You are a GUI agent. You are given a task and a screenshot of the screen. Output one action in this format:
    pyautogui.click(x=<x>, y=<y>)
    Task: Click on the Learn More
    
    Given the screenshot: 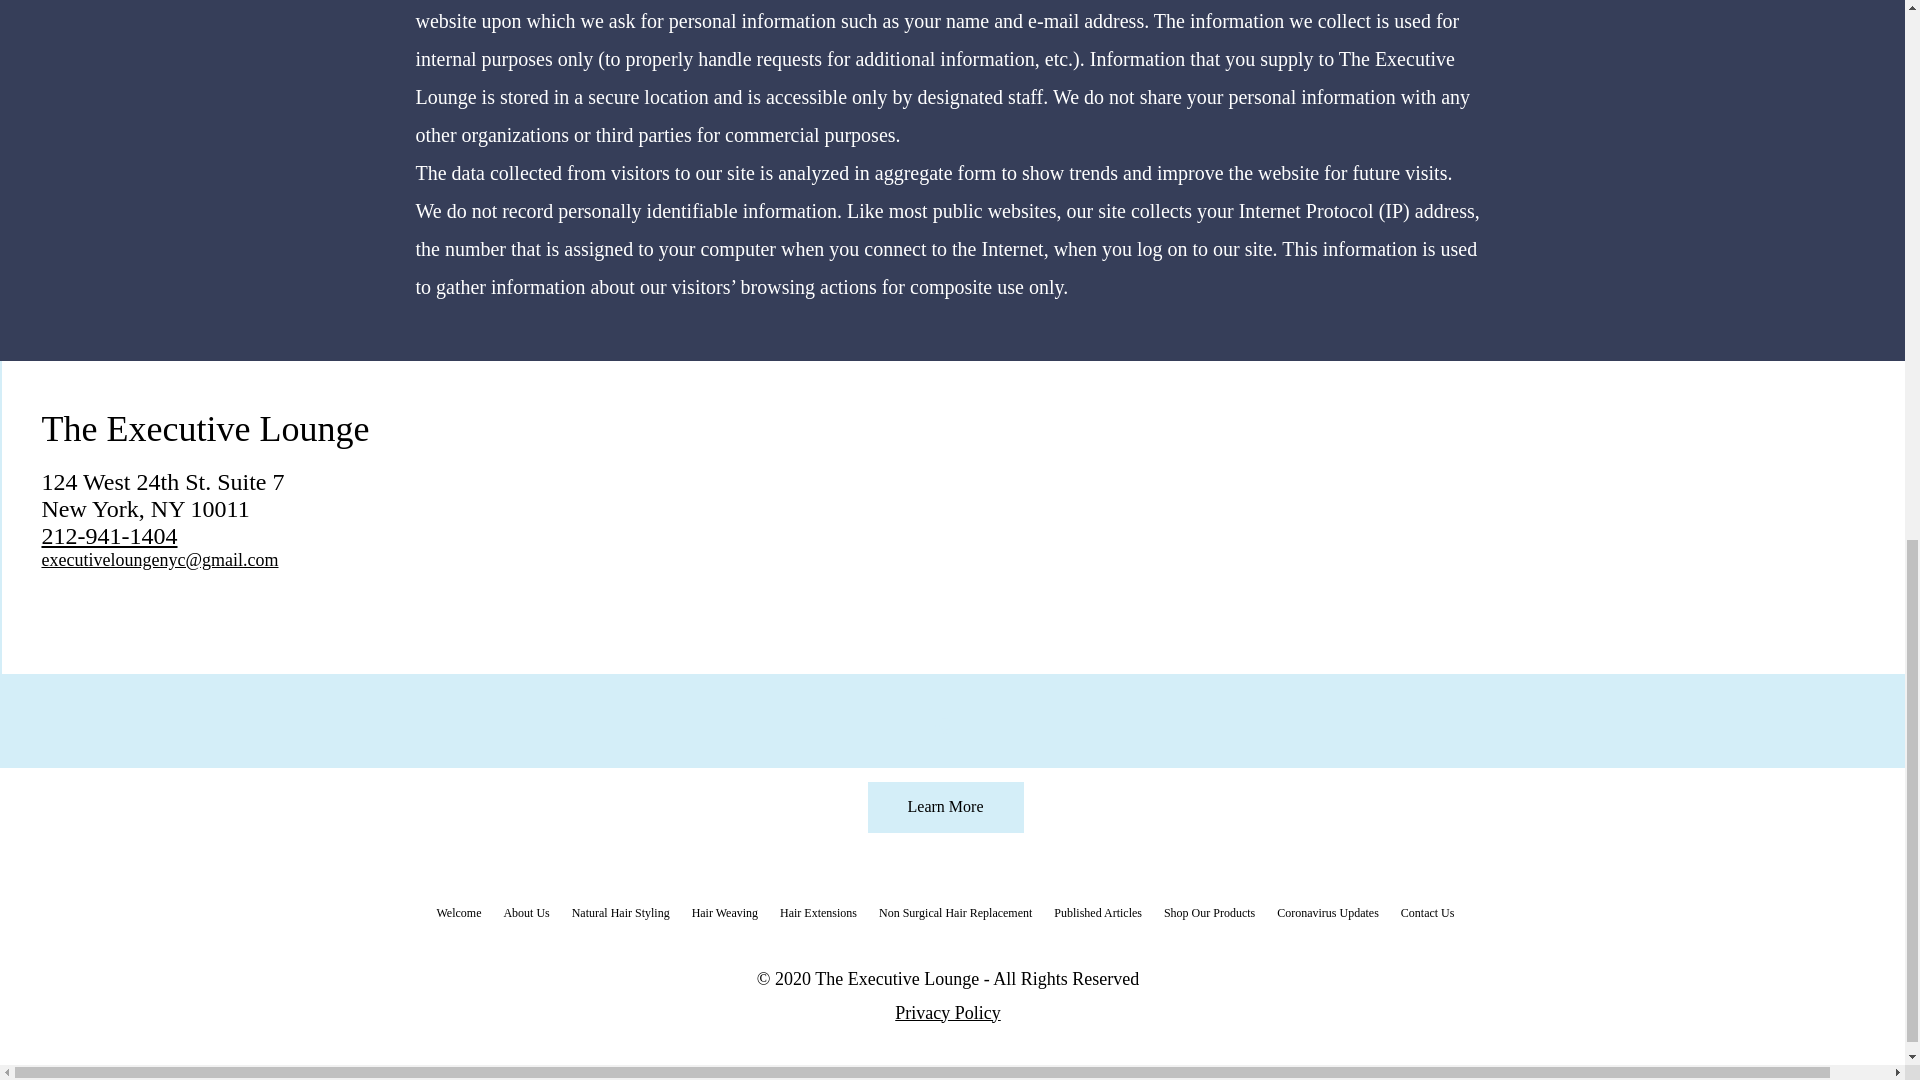 What is the action you would take?
    pyautogui.click(x=945, y=806)
    